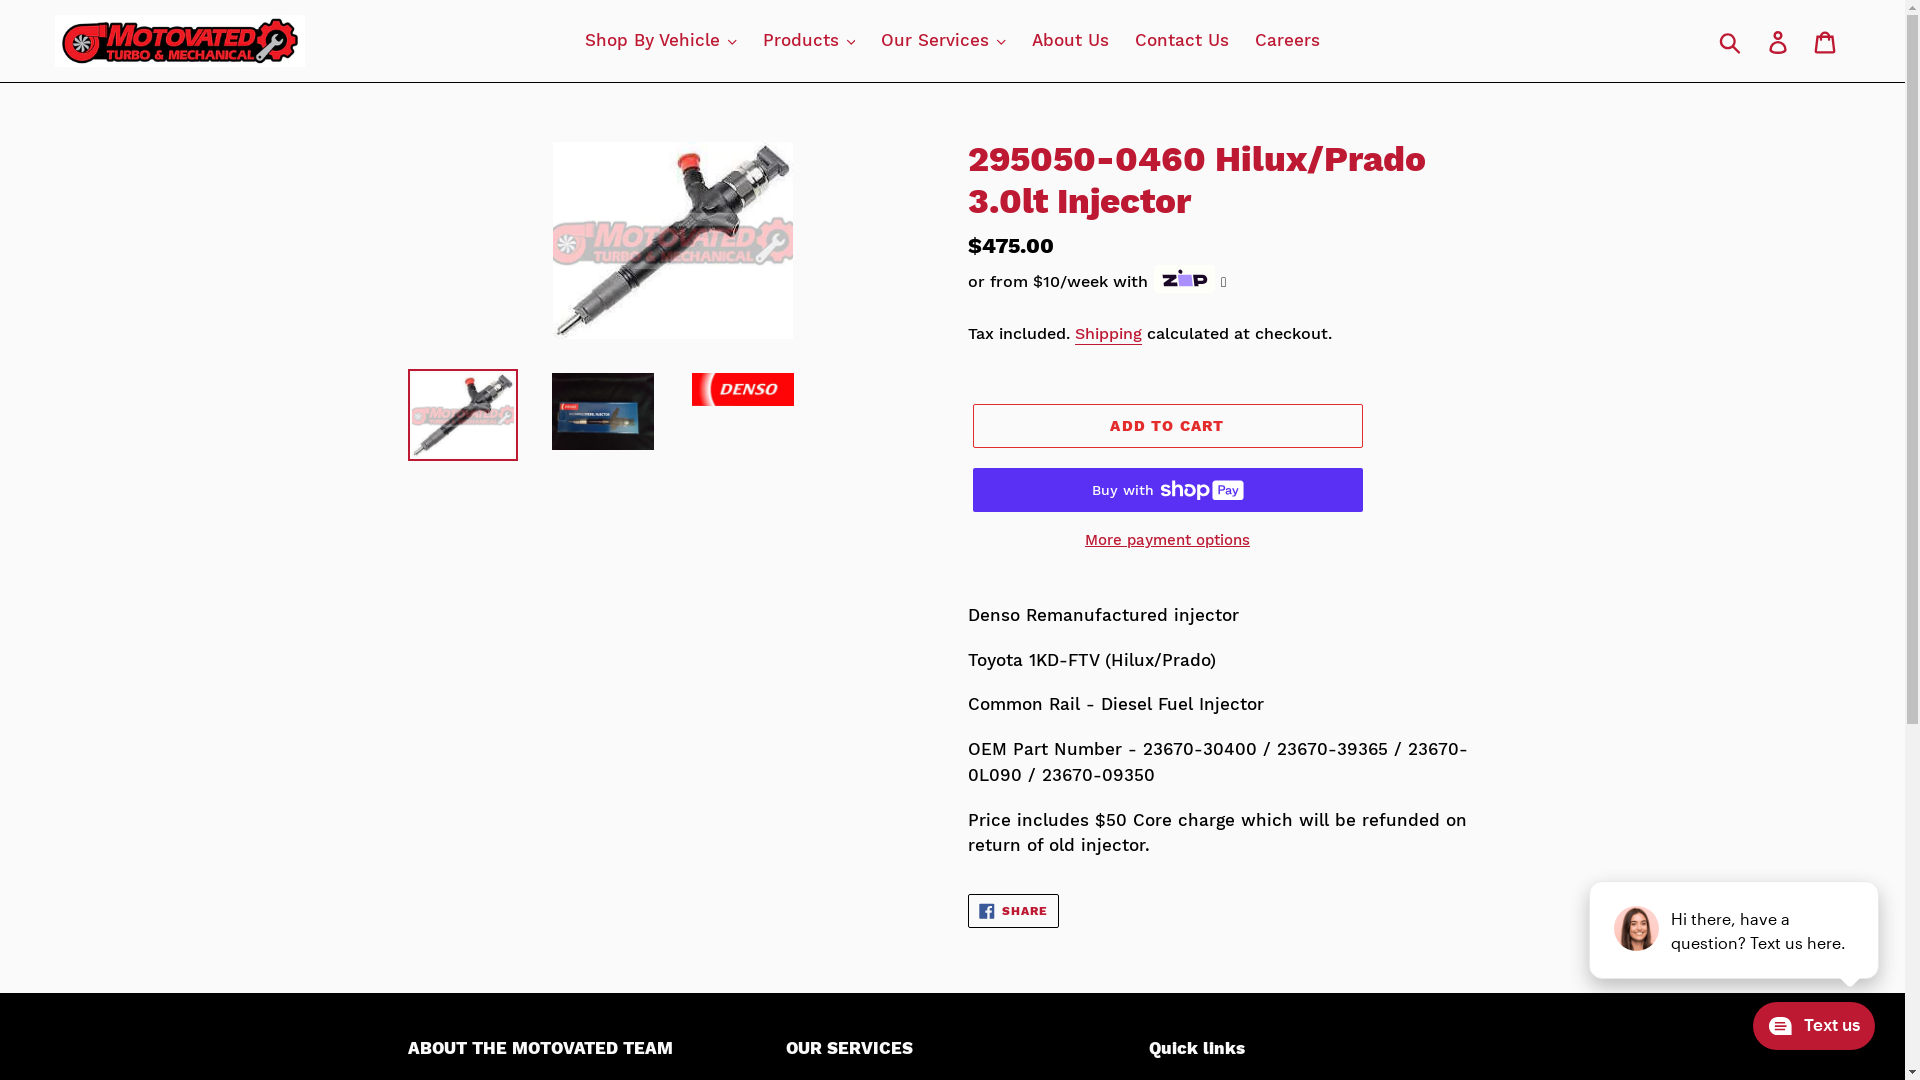 This screenshot has width=1920, height=1080. I want to click on More payment options, so click(1167, 540).